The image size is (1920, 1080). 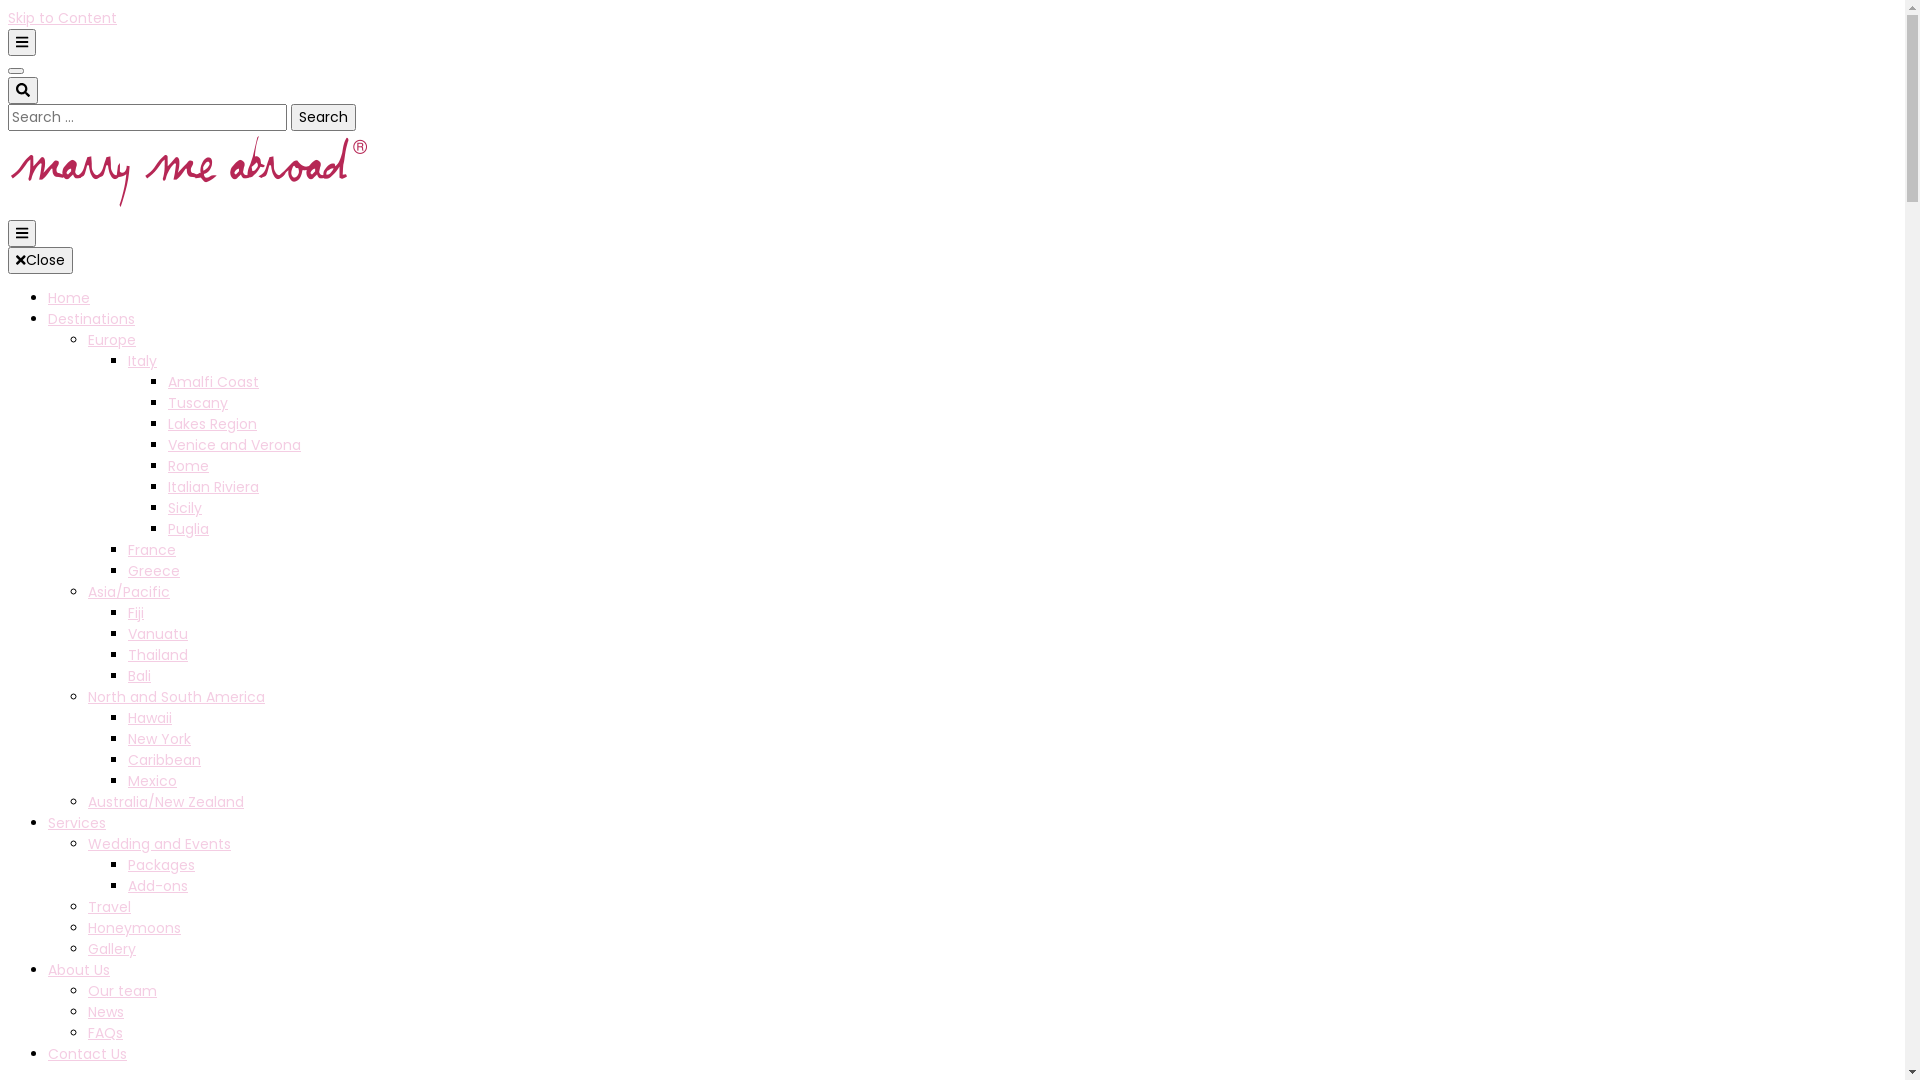 What do you see at coordinates (88, 1054) in the screenshot?
I see `Contact Us` at bounding box center [88, 1054].